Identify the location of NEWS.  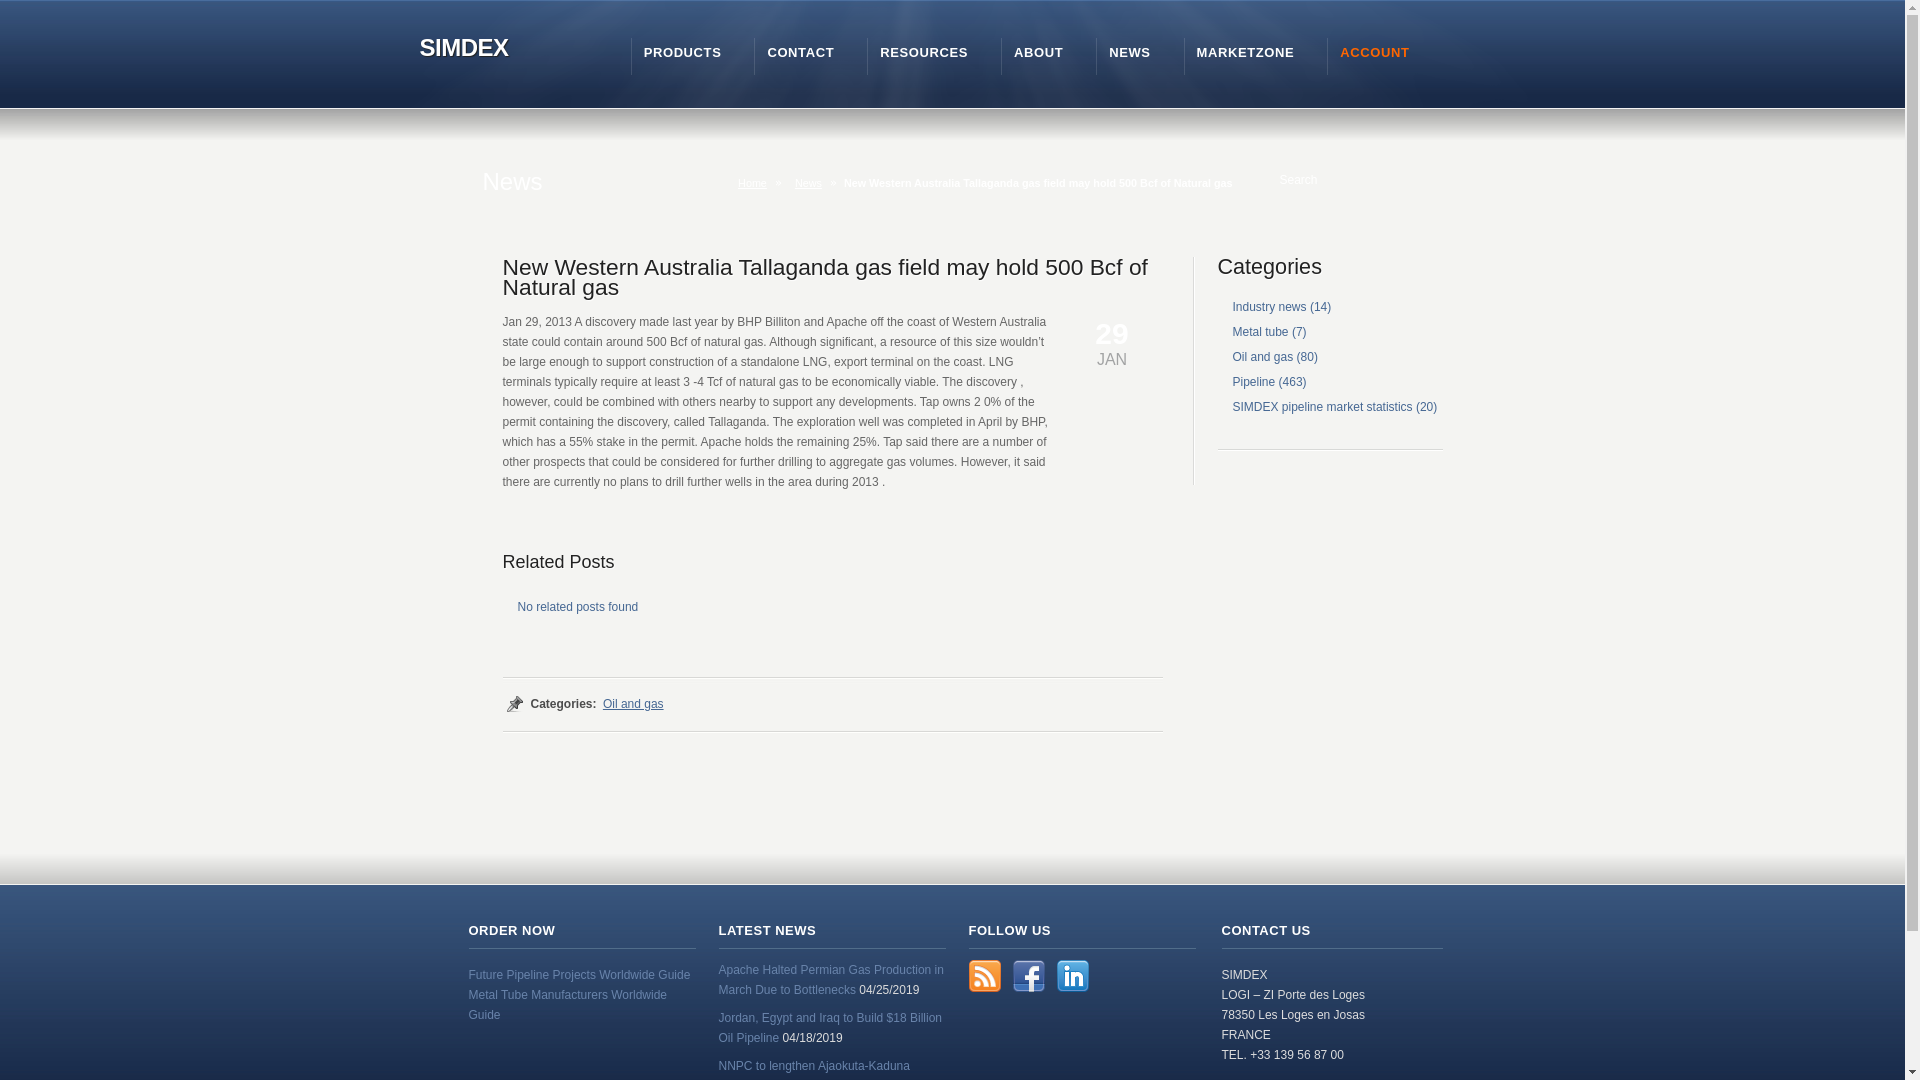
(1130, 52).